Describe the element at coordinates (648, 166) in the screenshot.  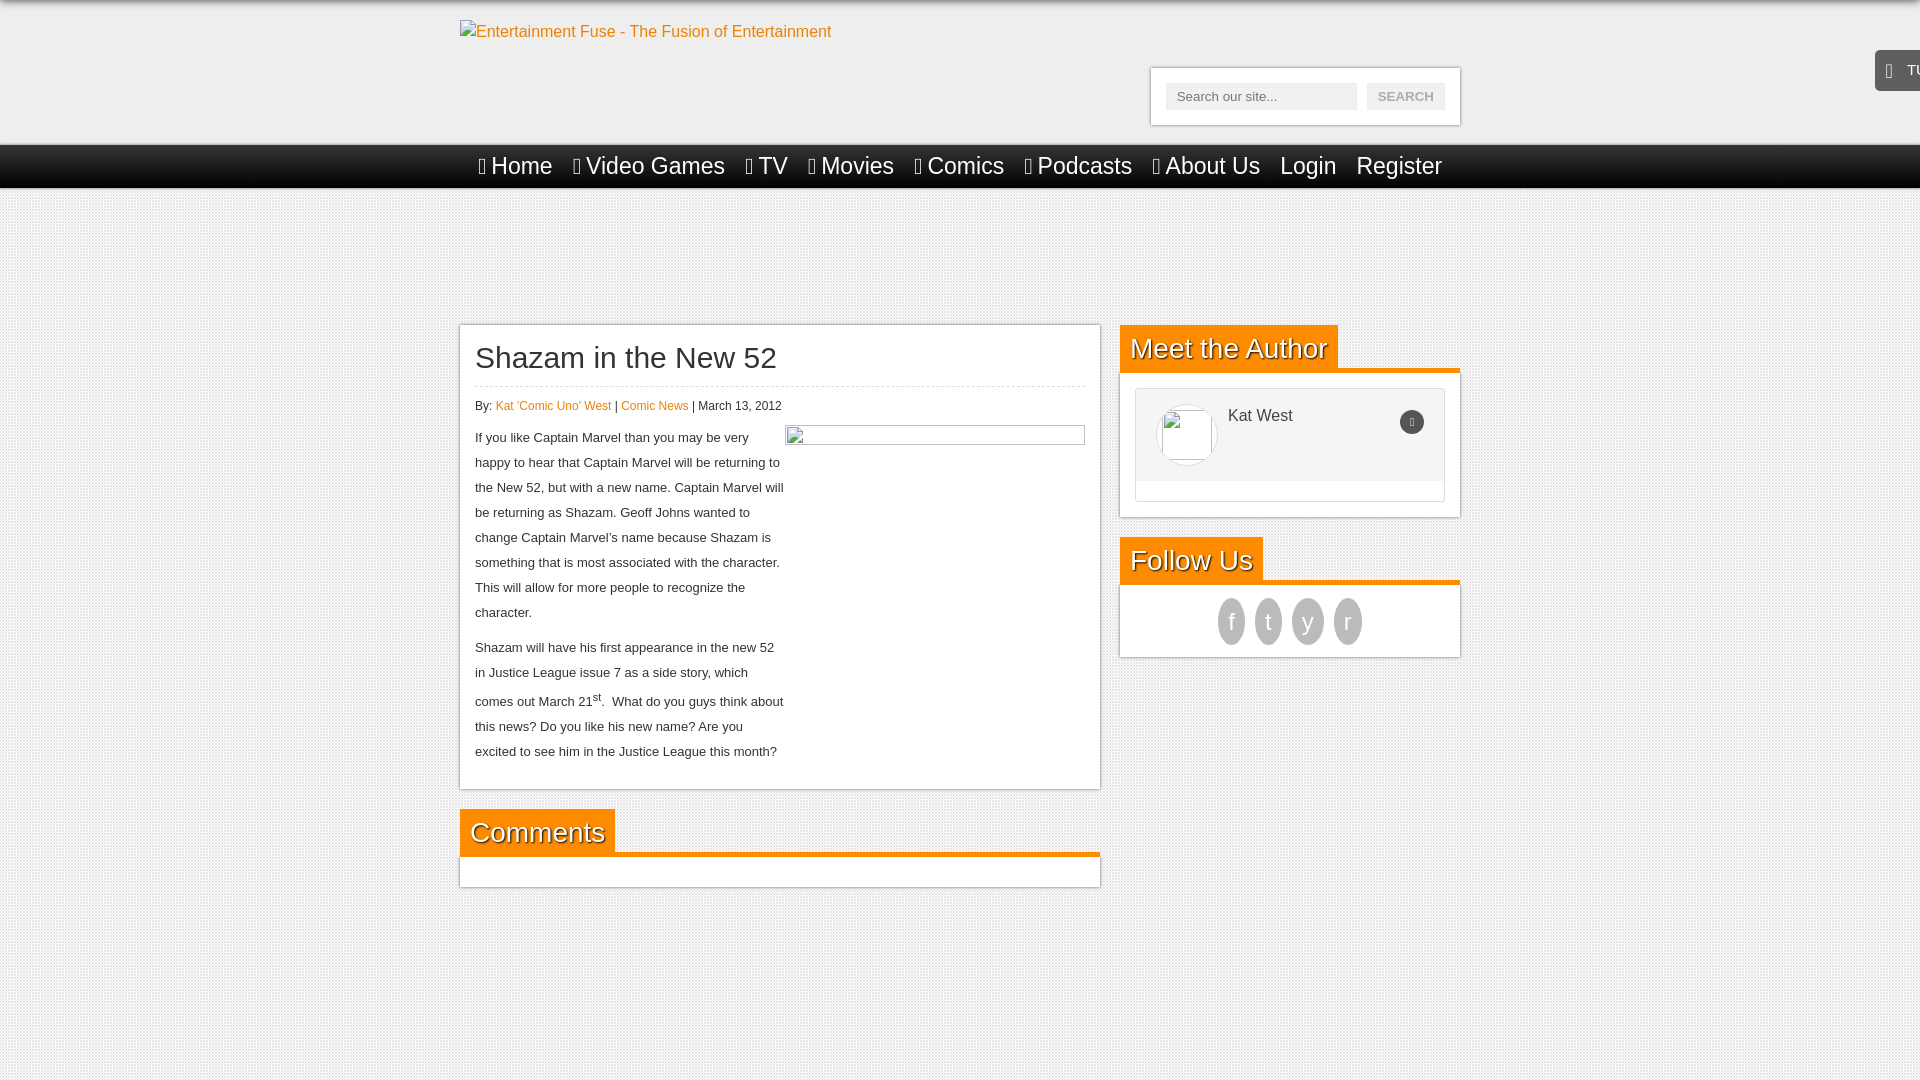
I see `Video Games` at that location.